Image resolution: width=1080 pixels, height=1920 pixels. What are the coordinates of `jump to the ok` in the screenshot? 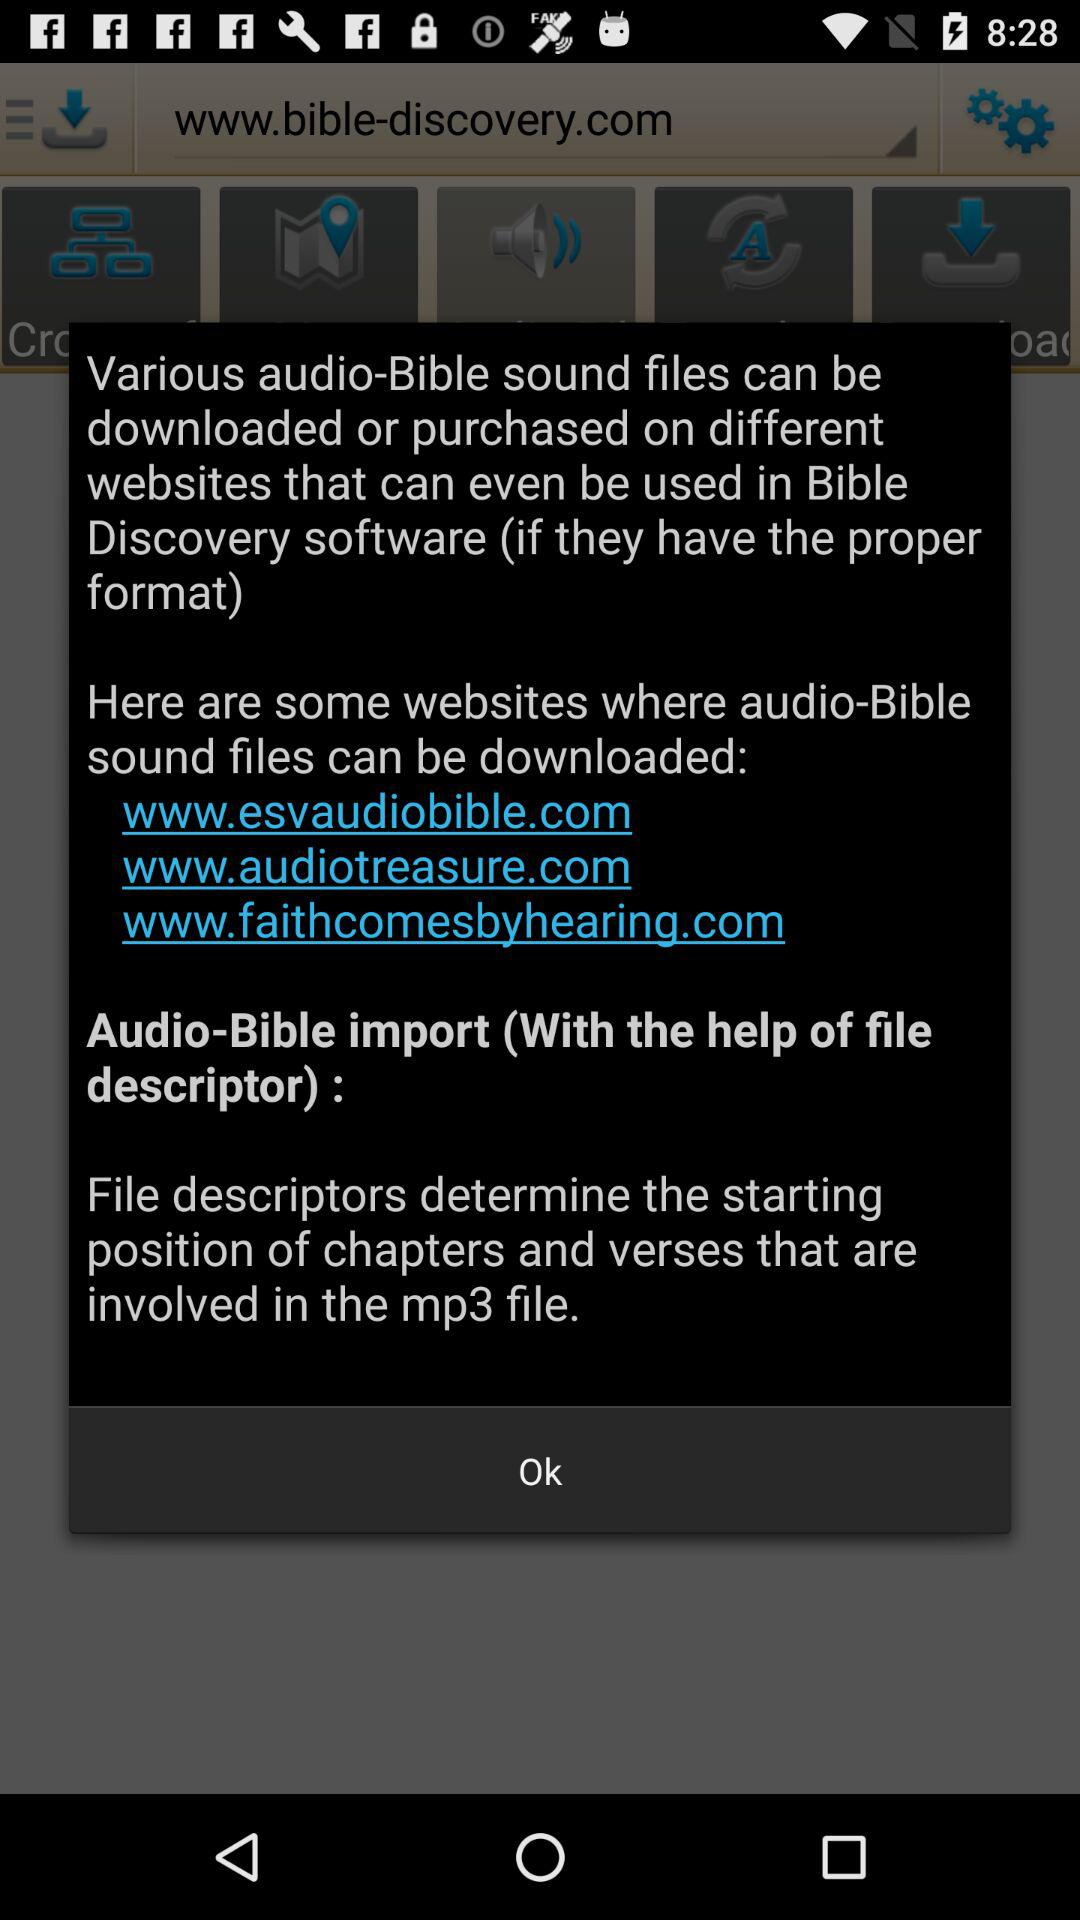 It's located at (540, 1470).